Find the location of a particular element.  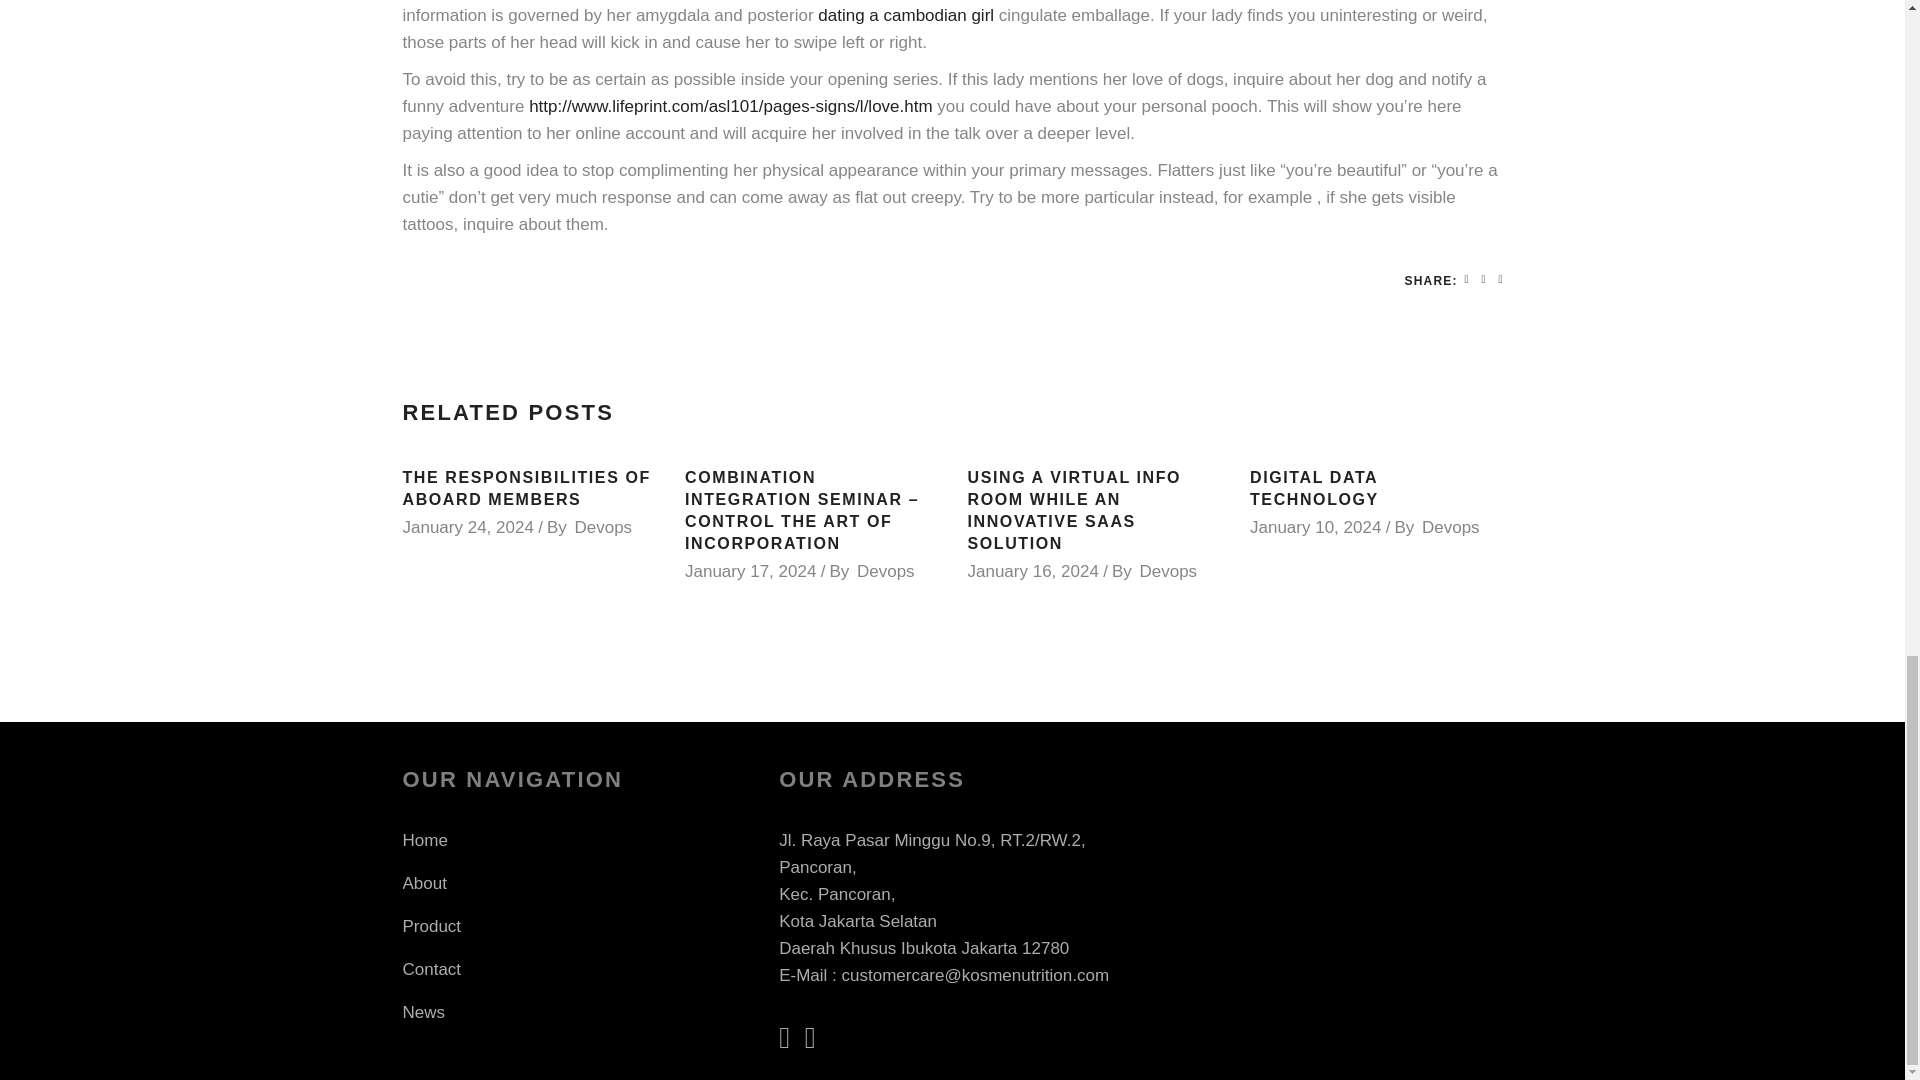

January 24, 2024 is located at coordinates (467, 527).